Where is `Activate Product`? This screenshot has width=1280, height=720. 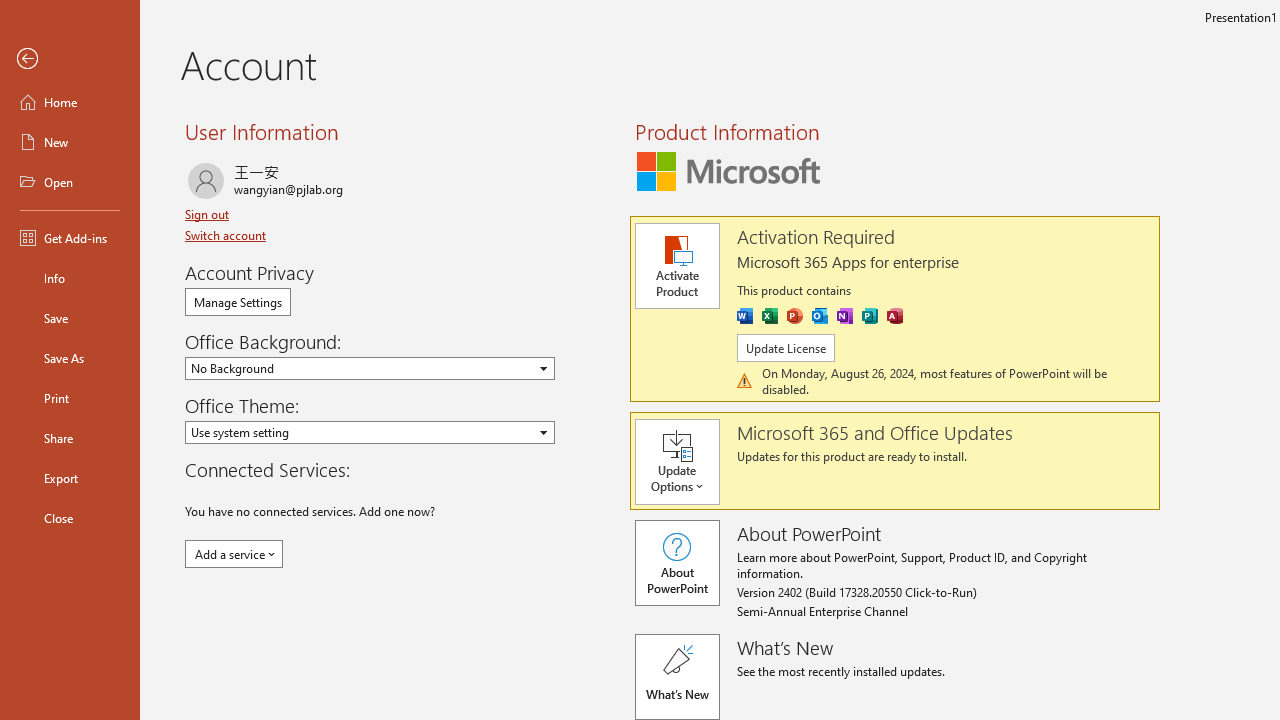 Activate Product is located at coordinates (676, 266).